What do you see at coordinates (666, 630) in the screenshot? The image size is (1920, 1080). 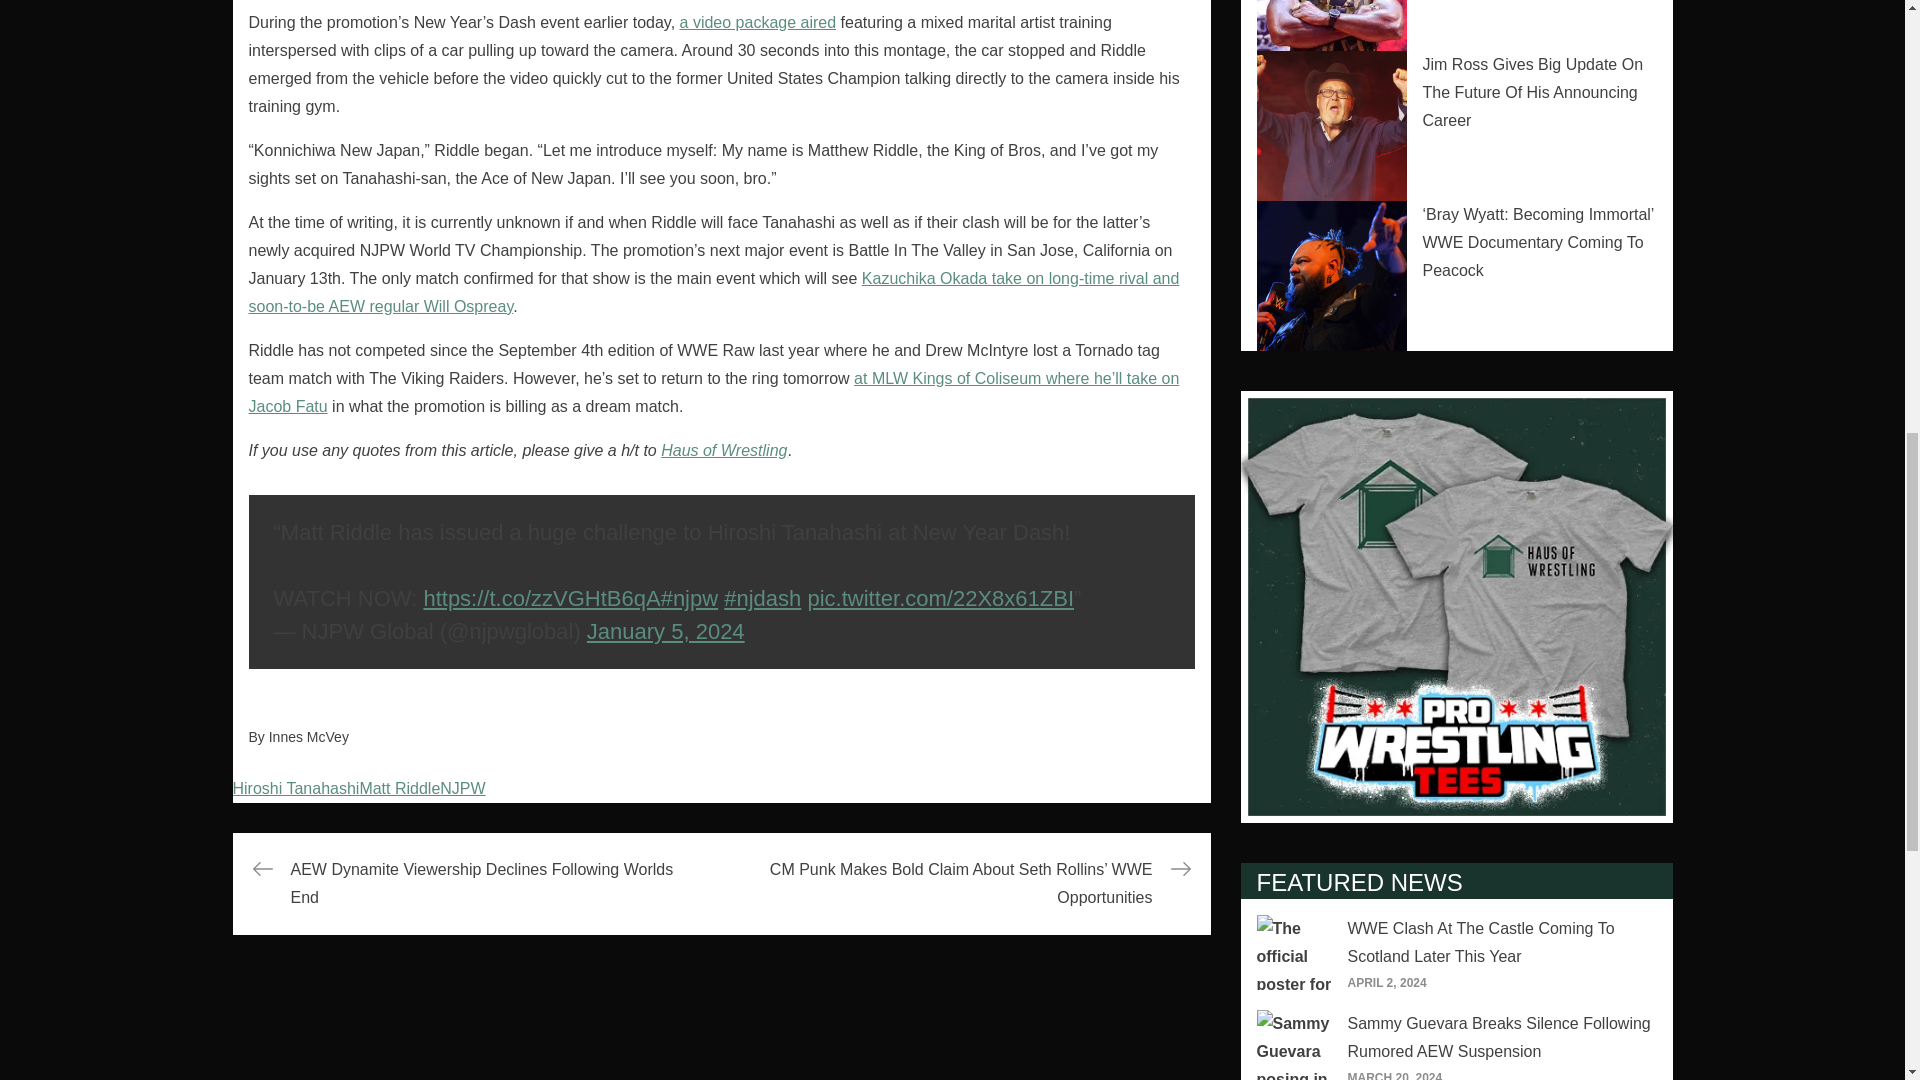 I see `January 5, 2024` at bounding box center [666, 630].